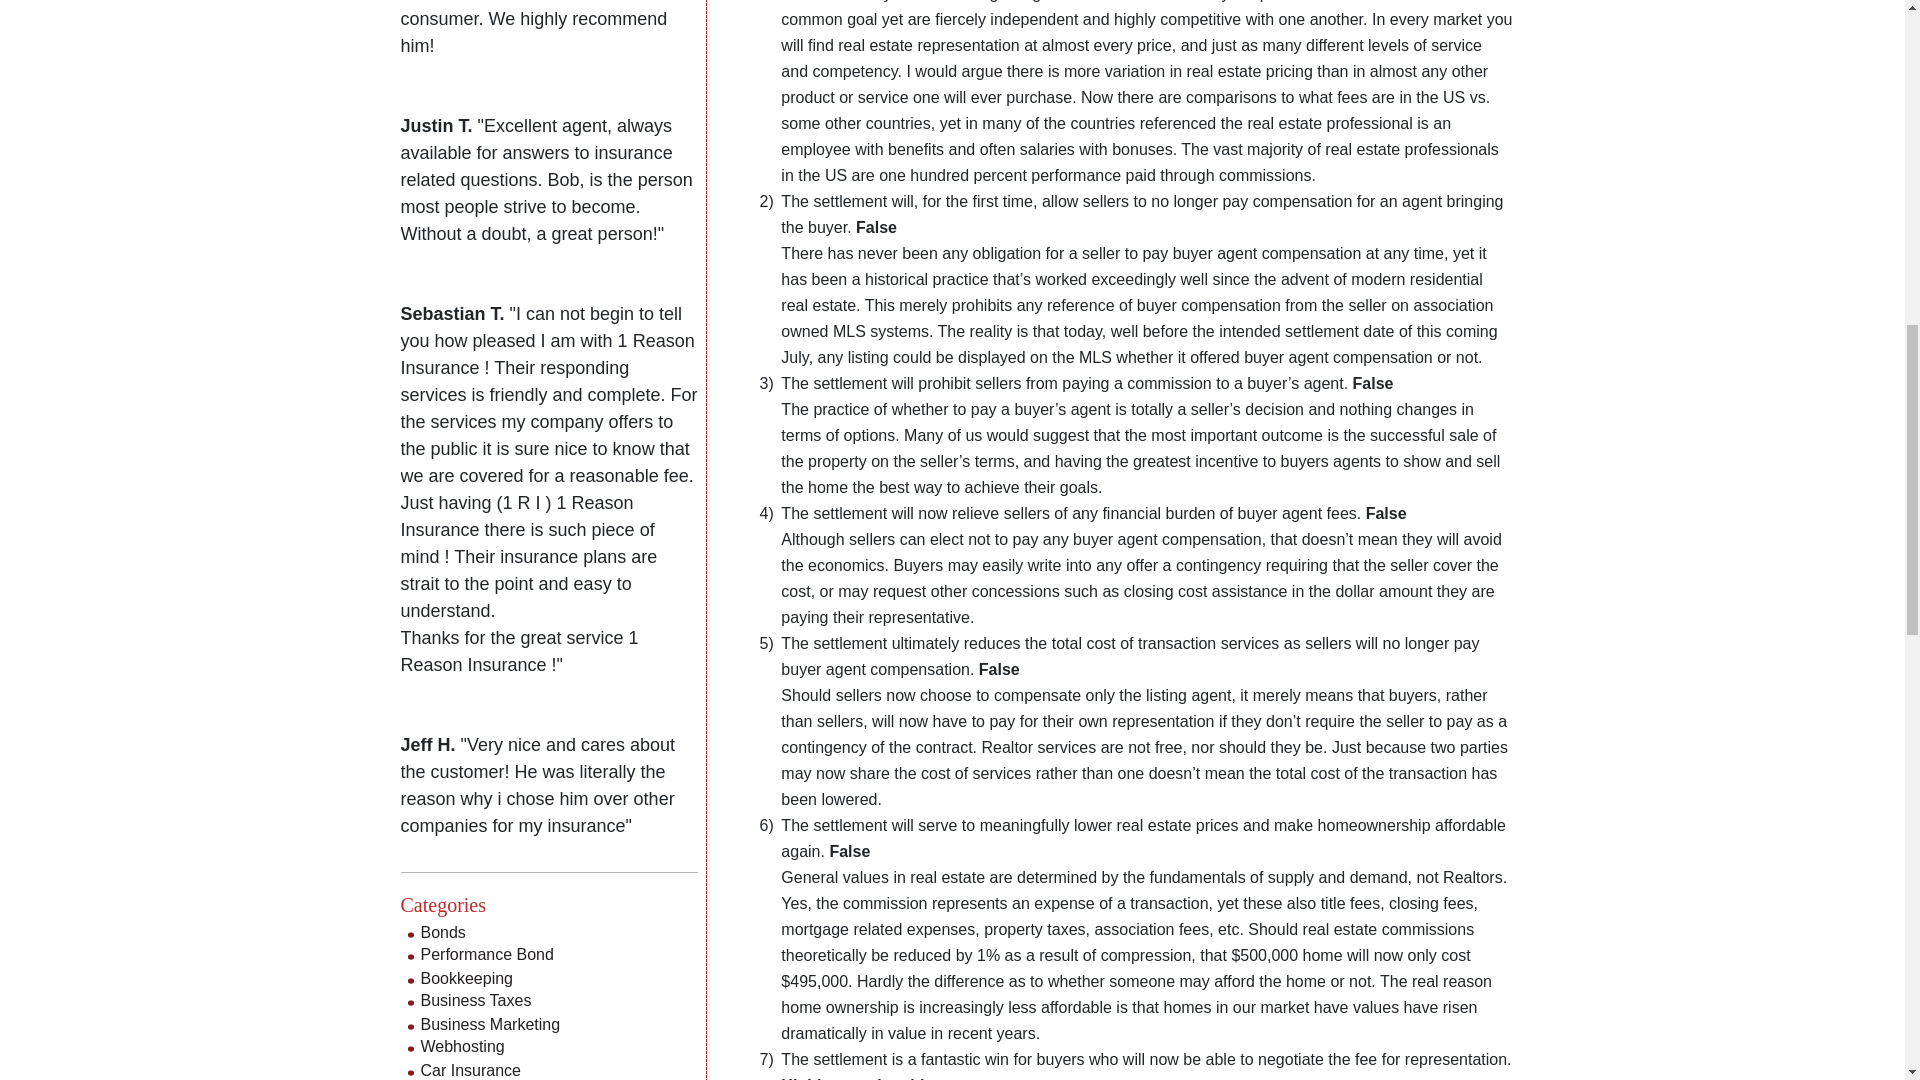 This screenshot has width=1920, height=1080. What do you see at coordinates (462, 1046) in the screenshot?
I see `Webhosting` at bounding box center [462, 1046].